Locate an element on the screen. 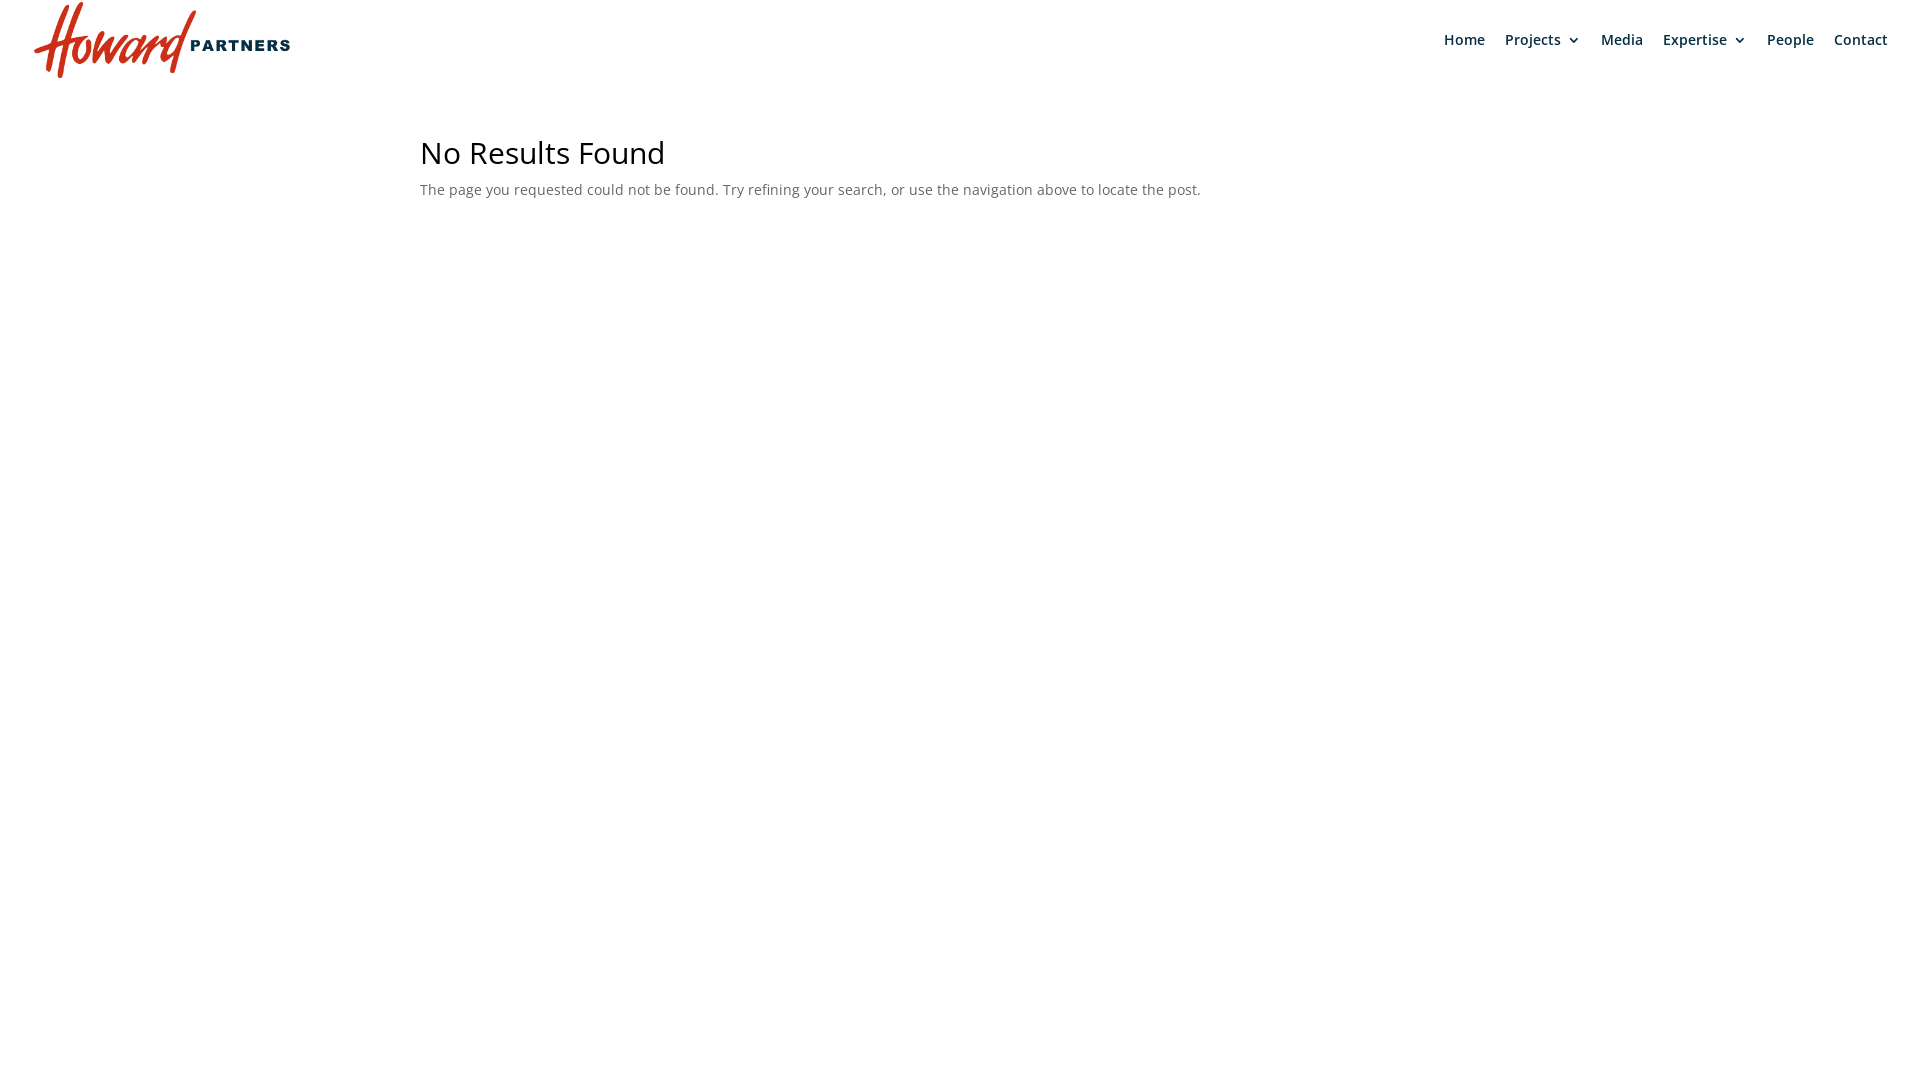  Contact is located at coordinates (1861, 56).